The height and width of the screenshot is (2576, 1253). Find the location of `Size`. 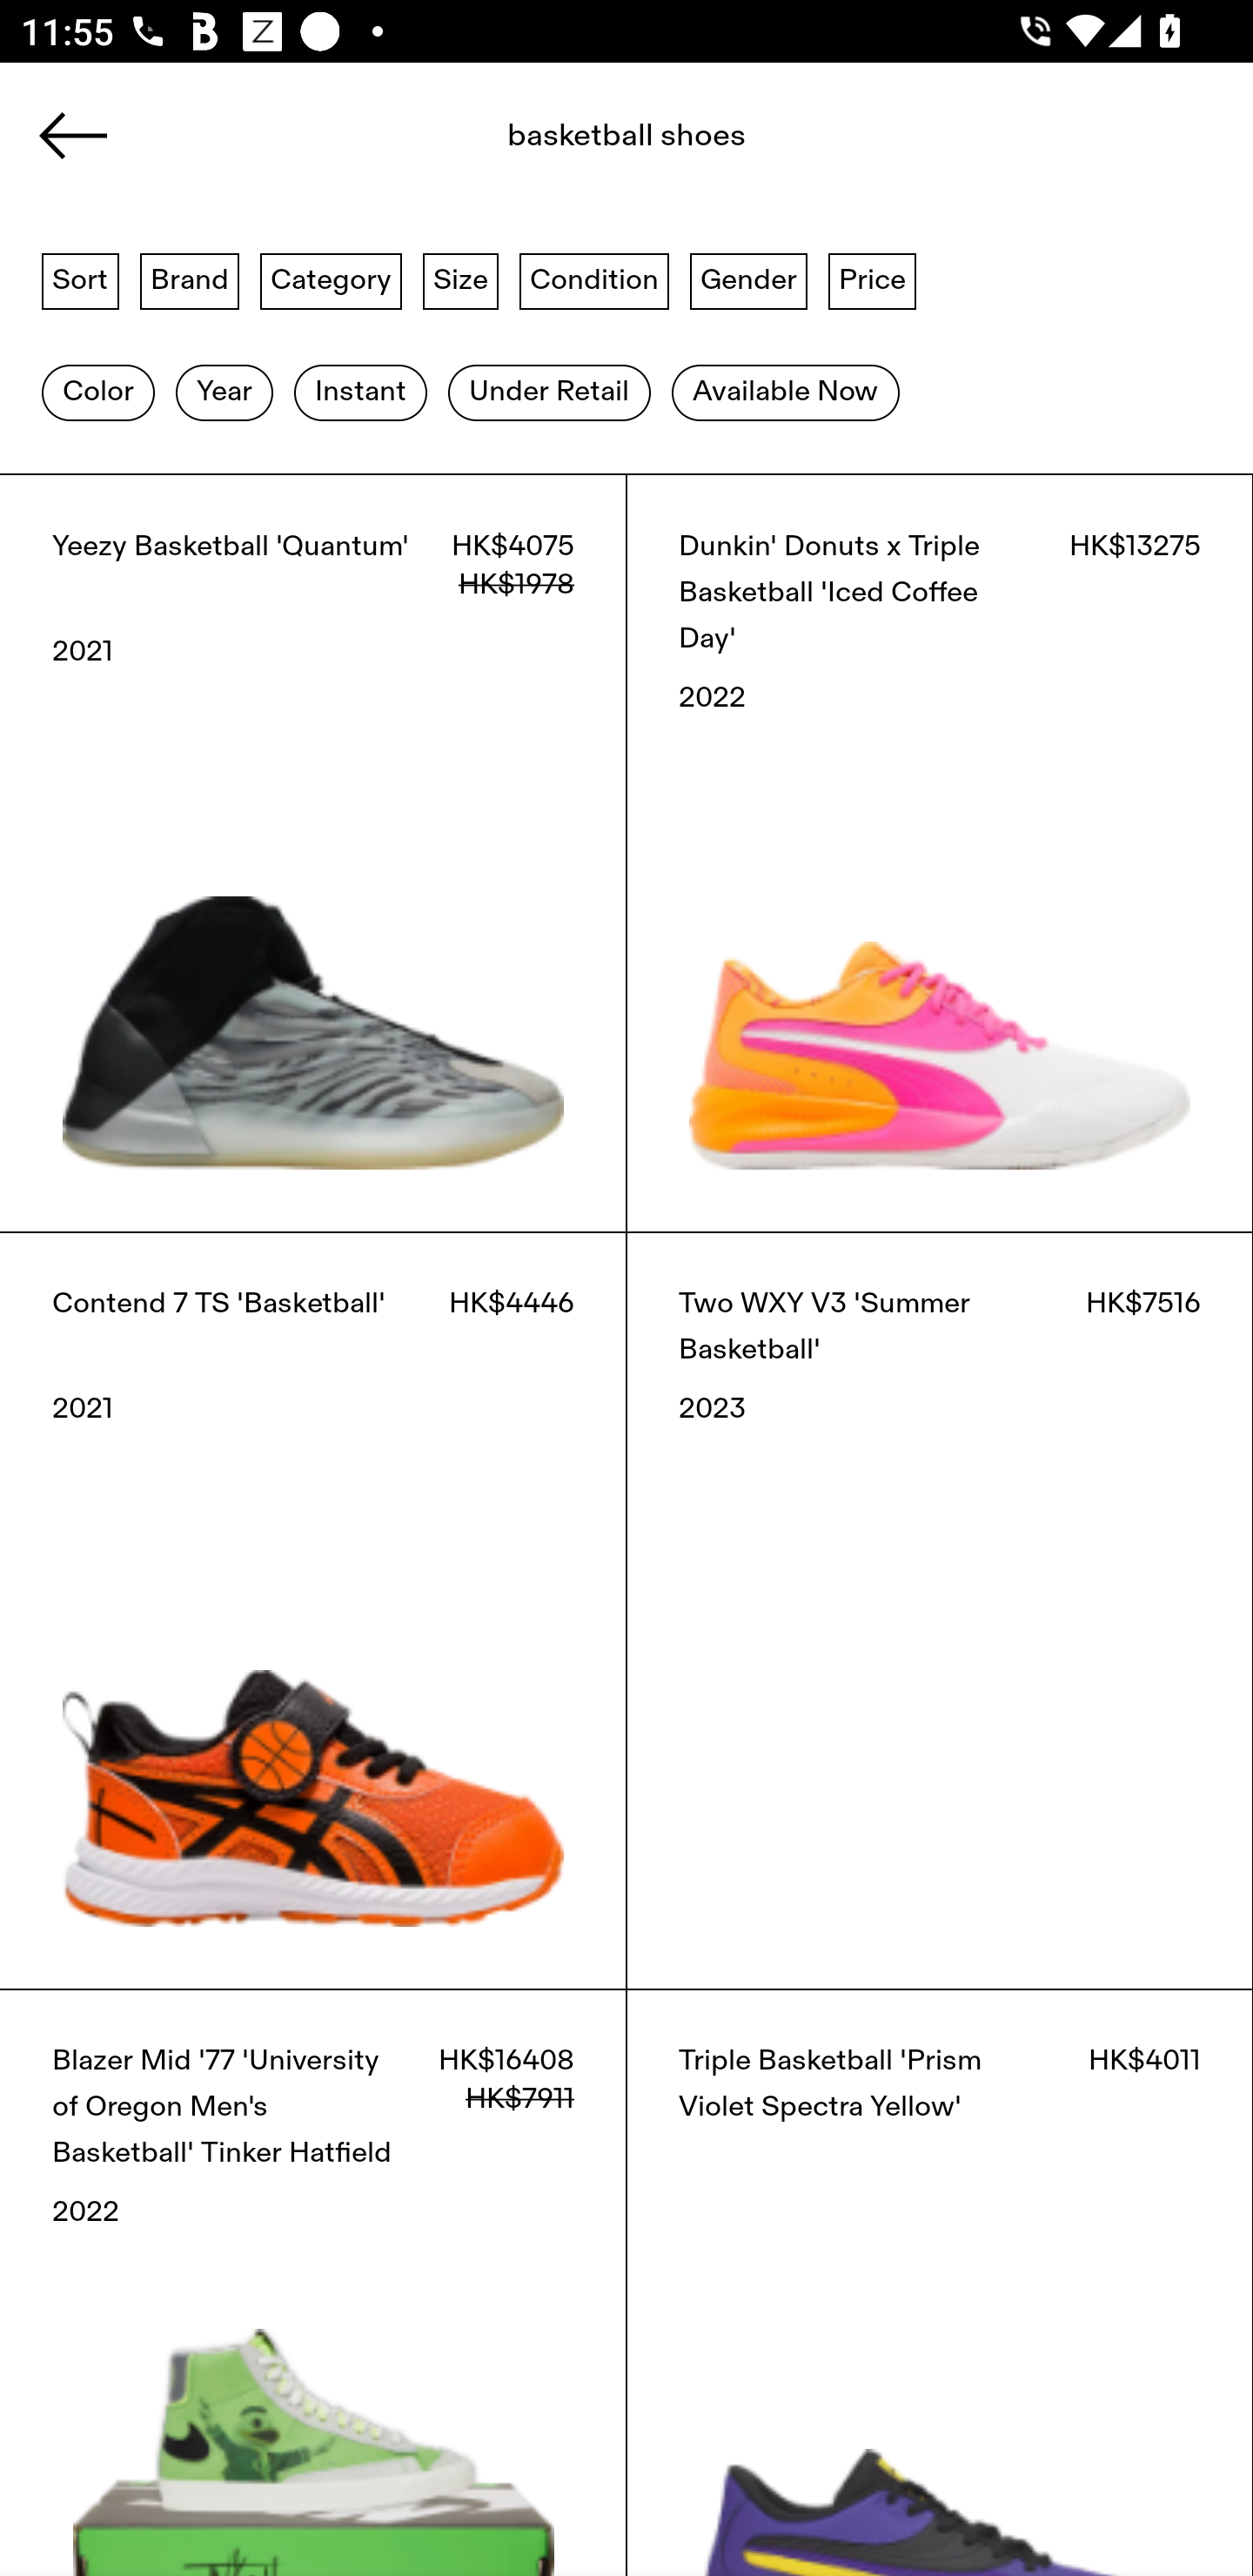

Size is located at coordinates (461, 279).